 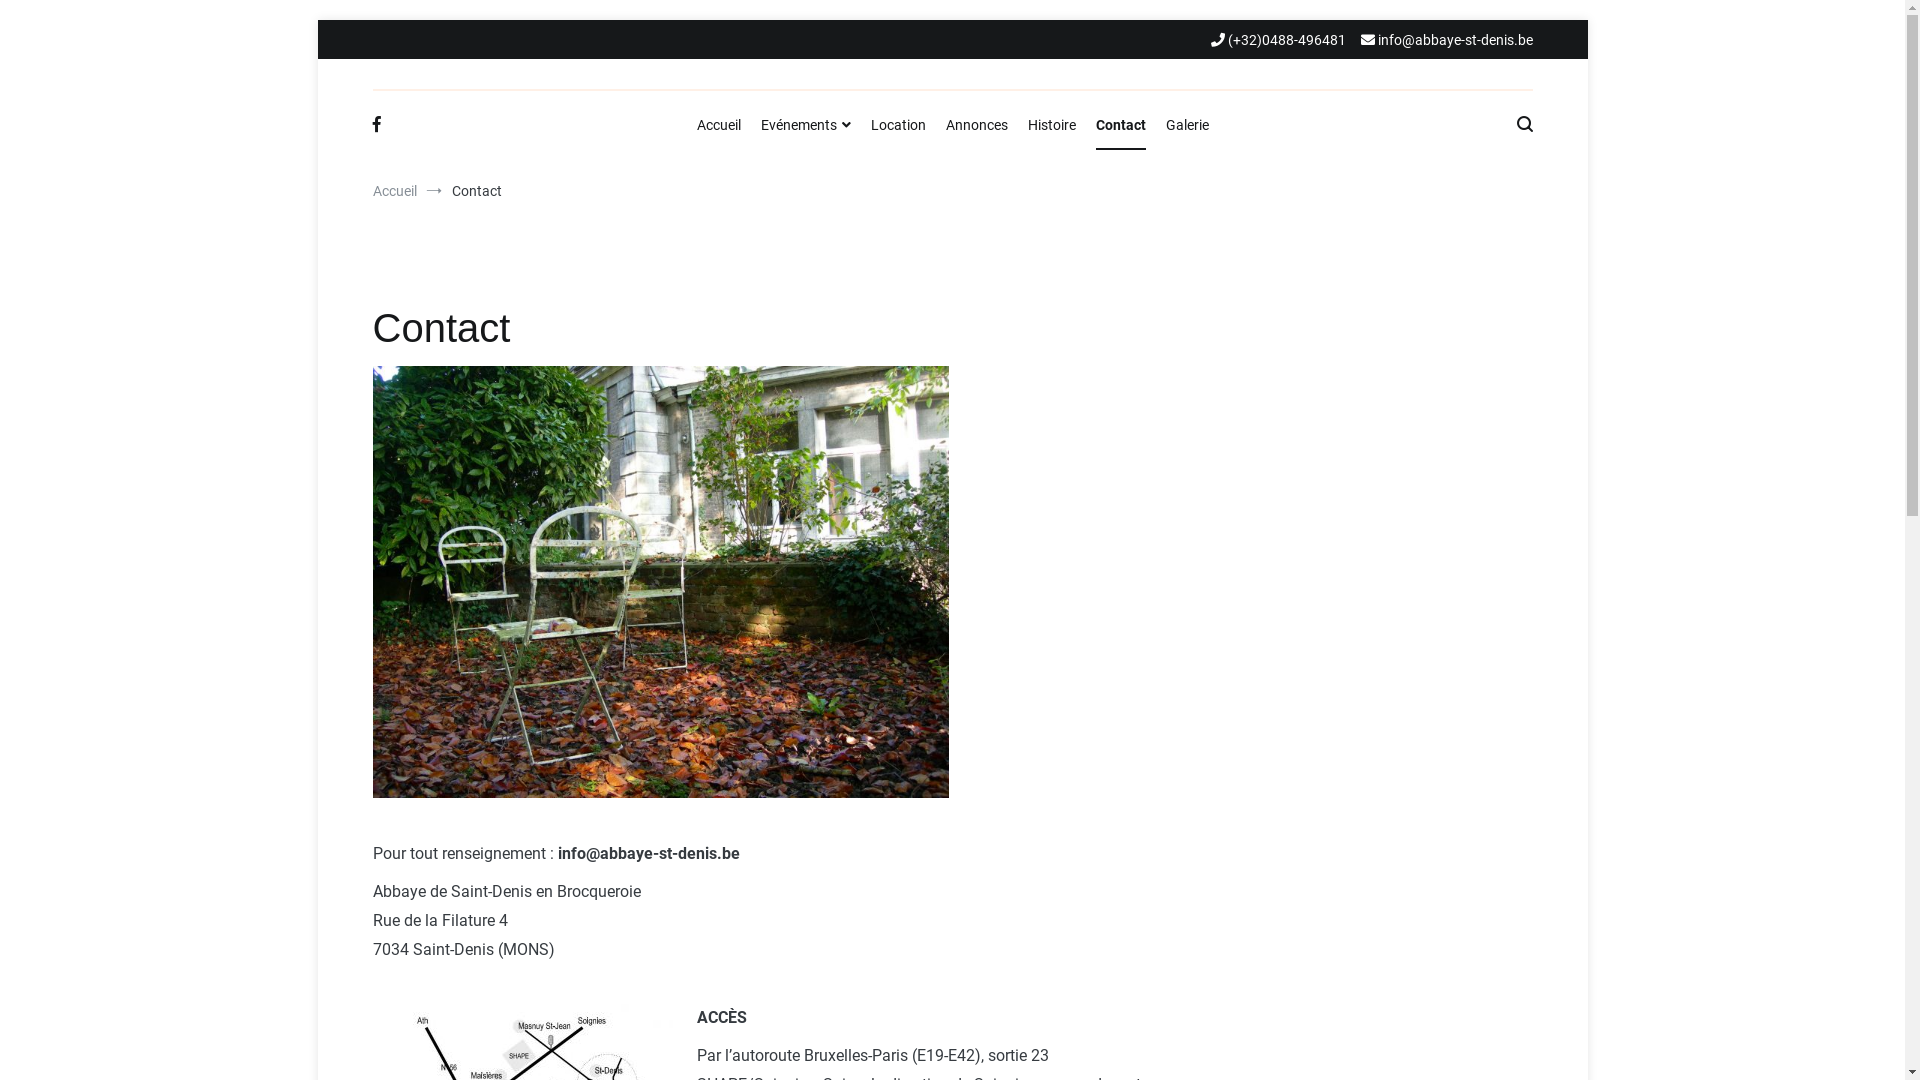 I want to click on Histoire, so click(x=1052, y=126).